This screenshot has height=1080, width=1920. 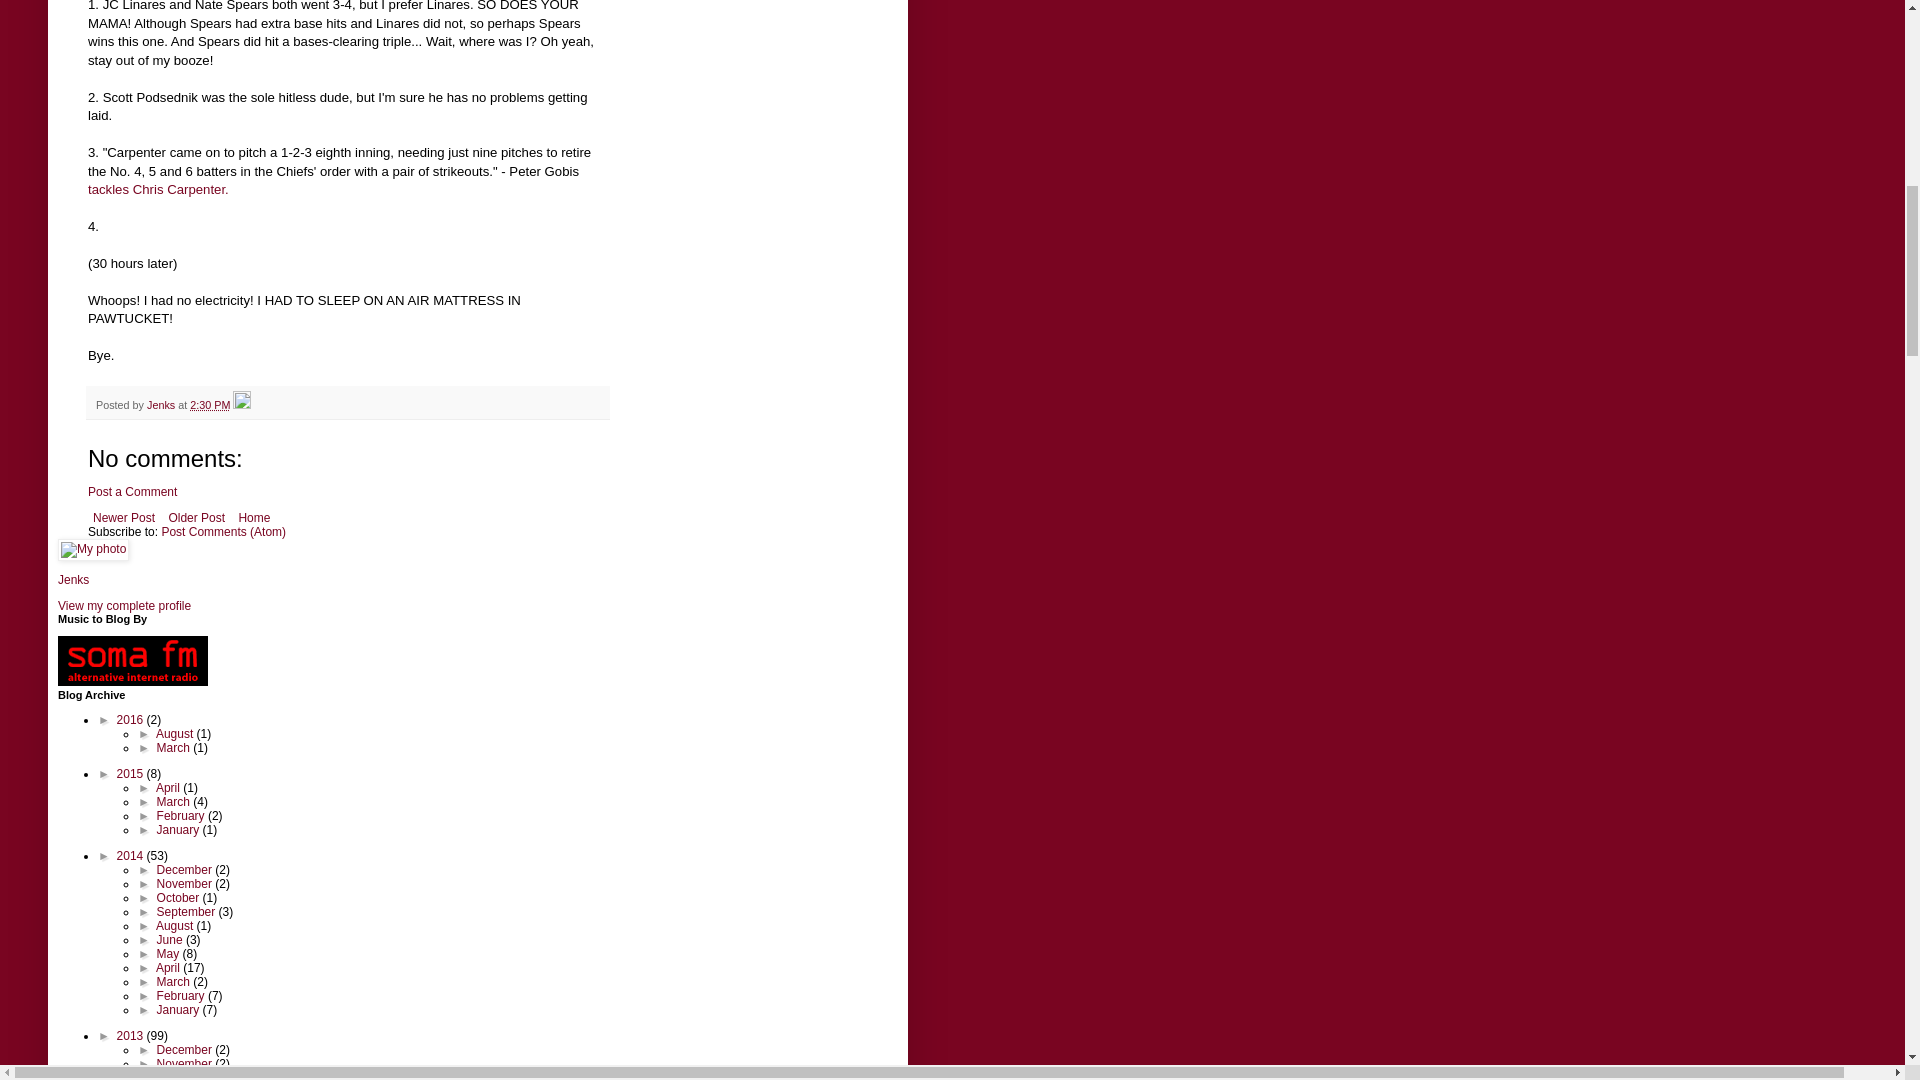 I want to click on November, so click(x=186, y=884).